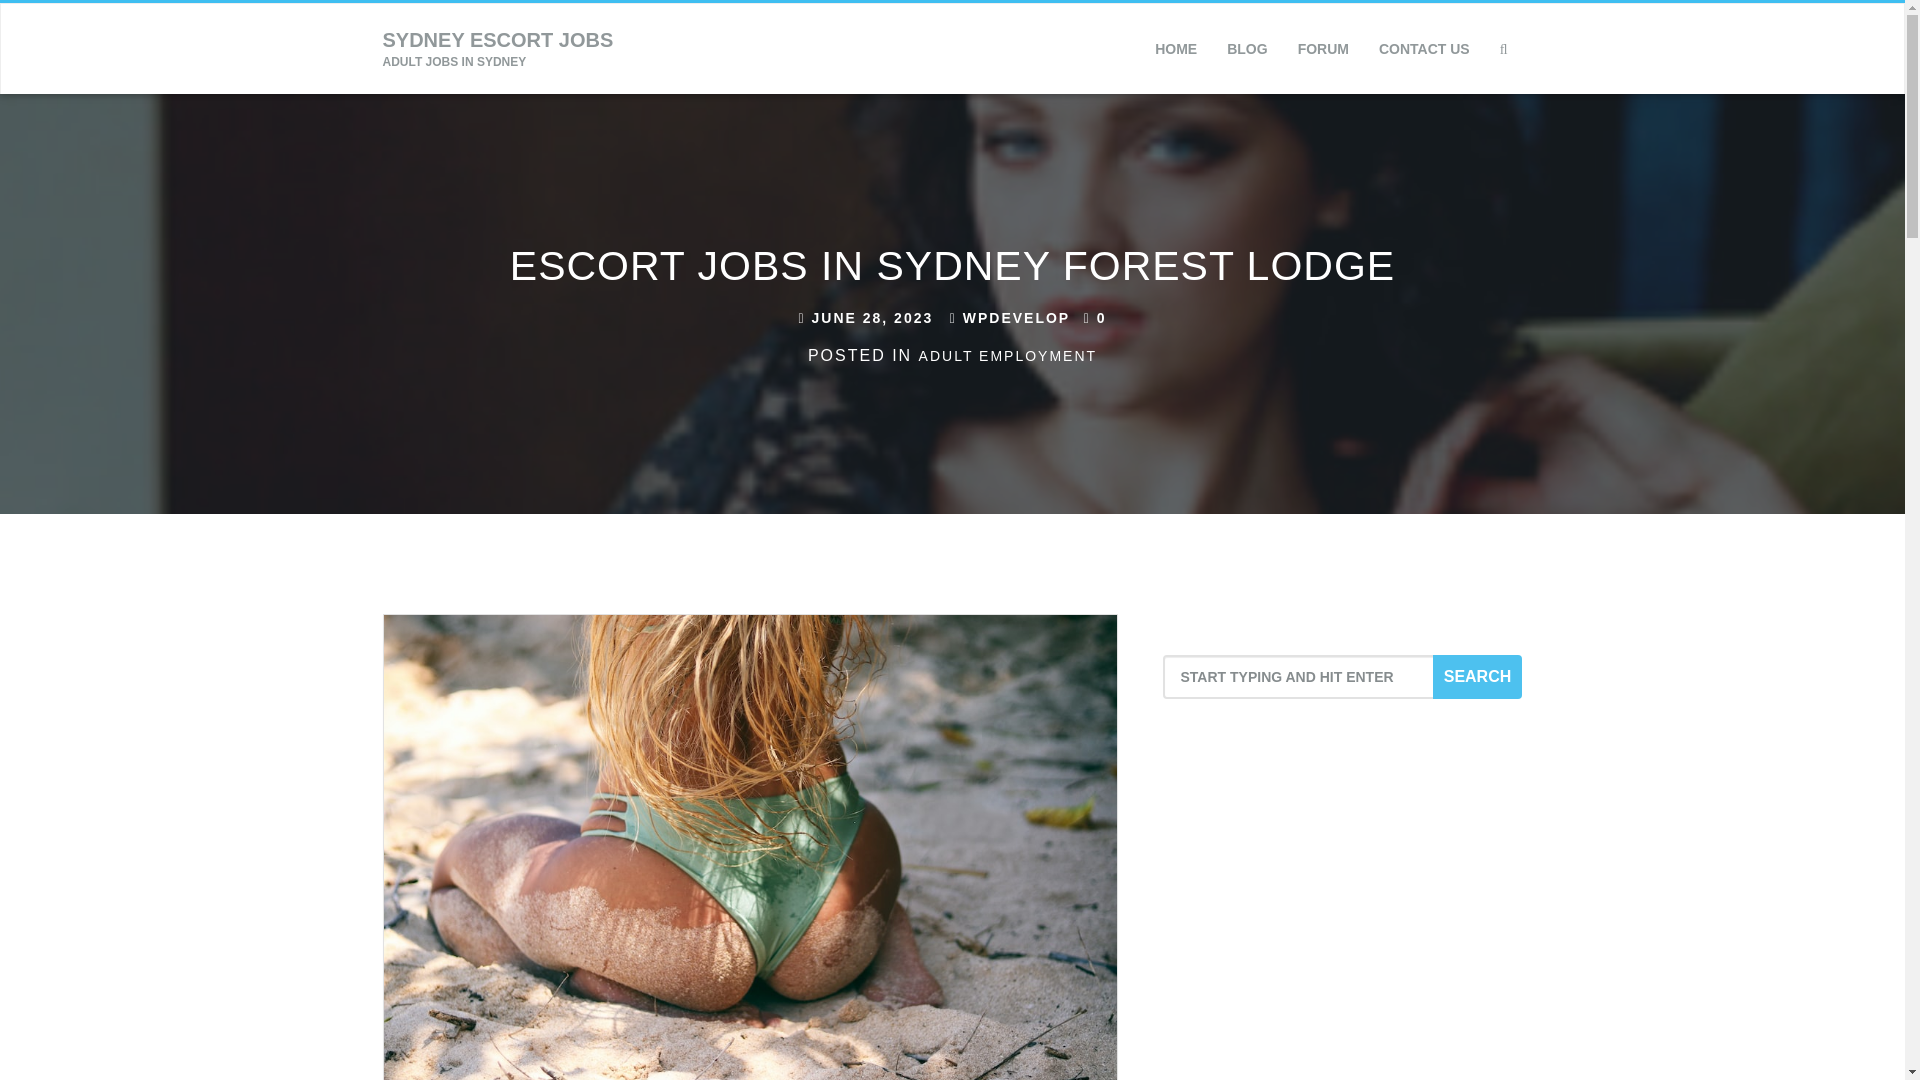 The height and width of the screenshot is (1080, 1920). Describe the element at coordinates (1424, 48) in the screenshot. I see `Contact Us` at that location.